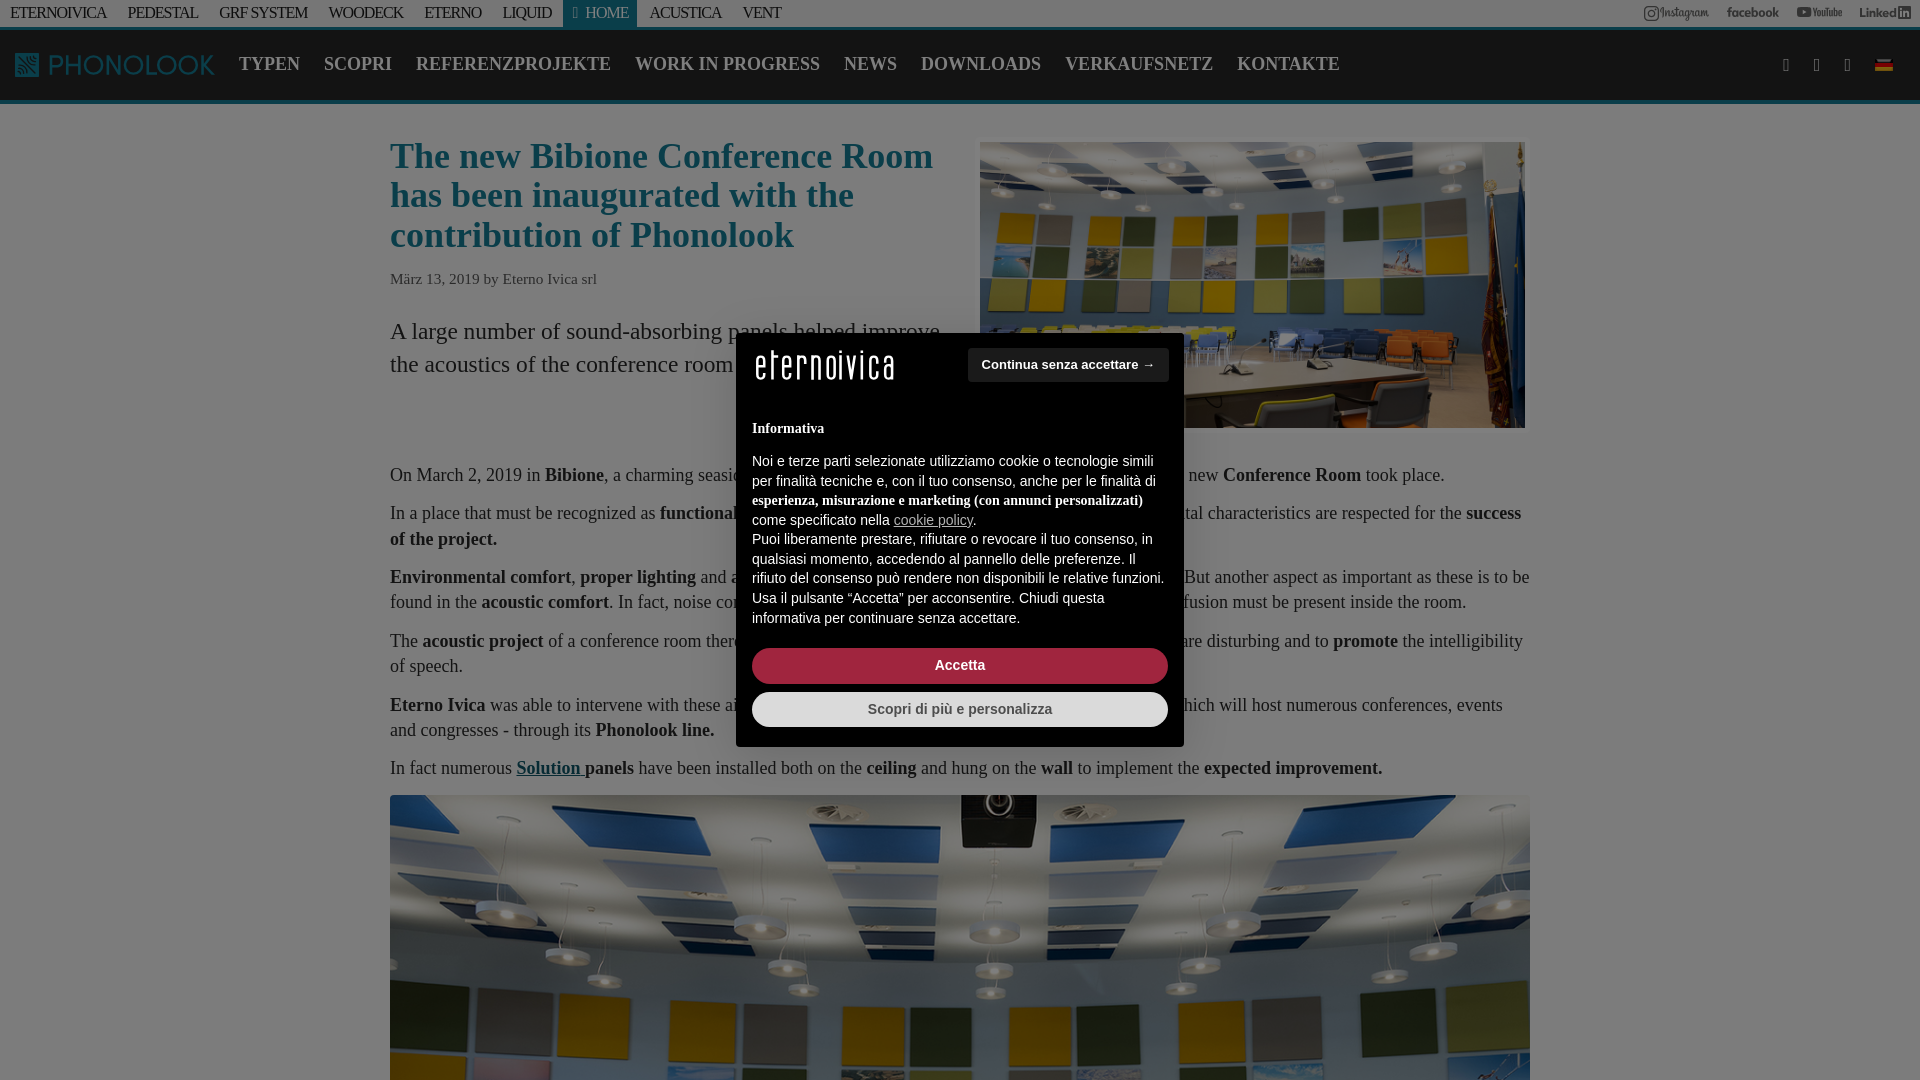 The image size is (1920, 1080). I want to click on ACUSTICA, so click(684, 12).